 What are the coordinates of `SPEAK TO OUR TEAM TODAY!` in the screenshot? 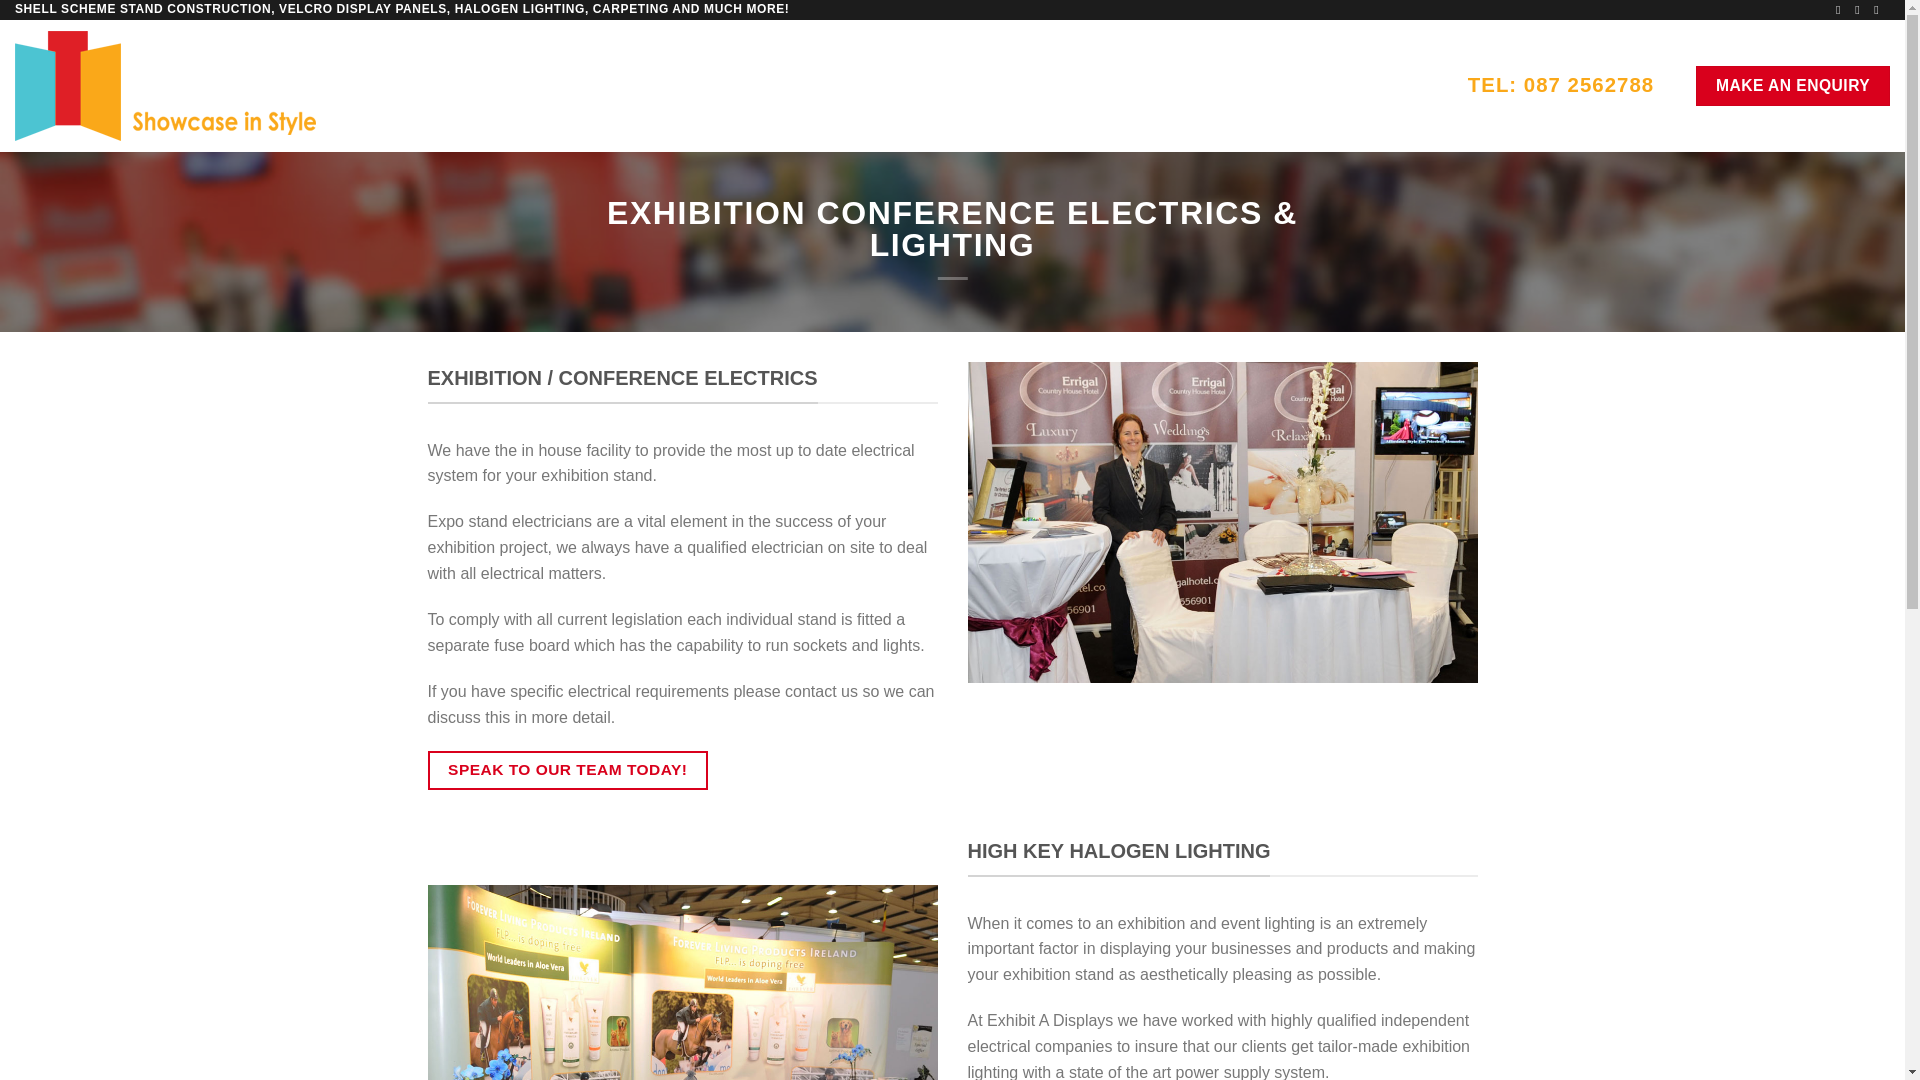 It's located at (568, 770).